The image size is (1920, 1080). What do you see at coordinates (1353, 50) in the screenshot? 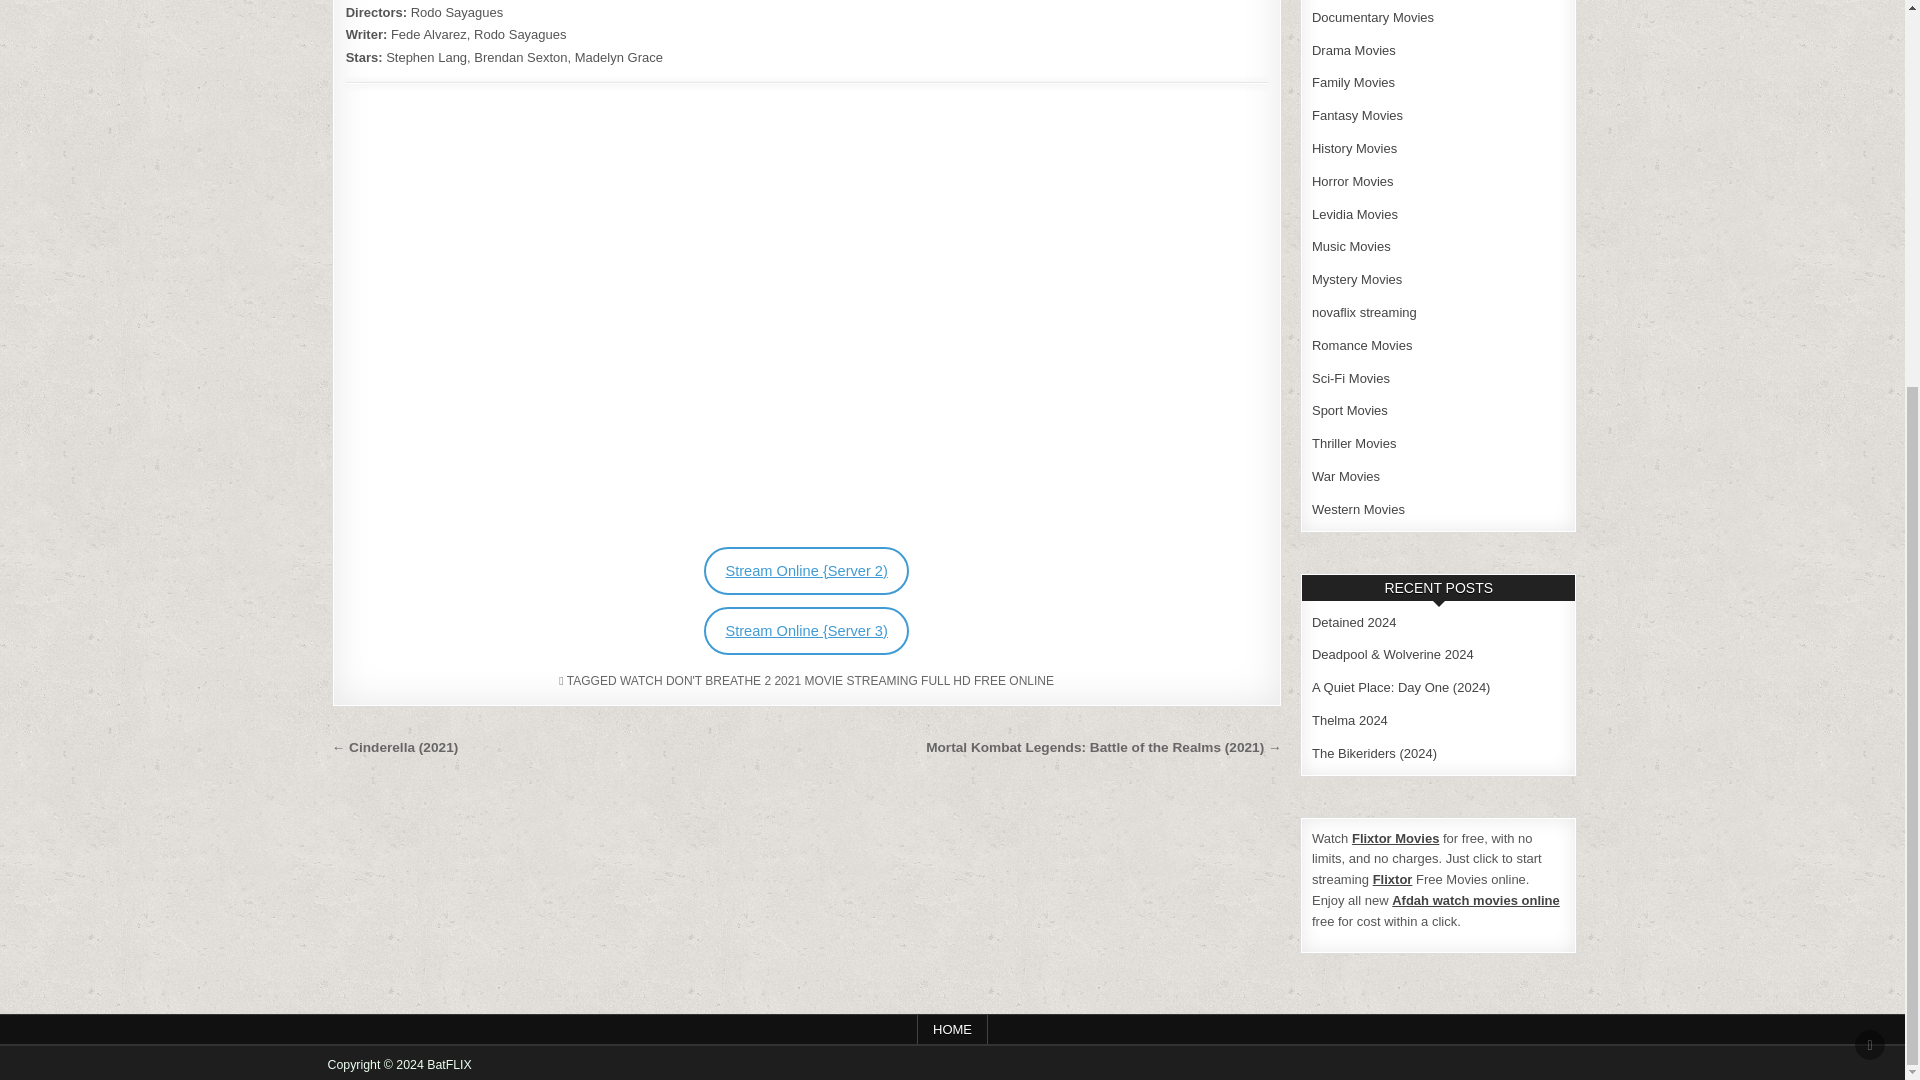
I see `Drama Movies` at bounding box center [1353, 50].